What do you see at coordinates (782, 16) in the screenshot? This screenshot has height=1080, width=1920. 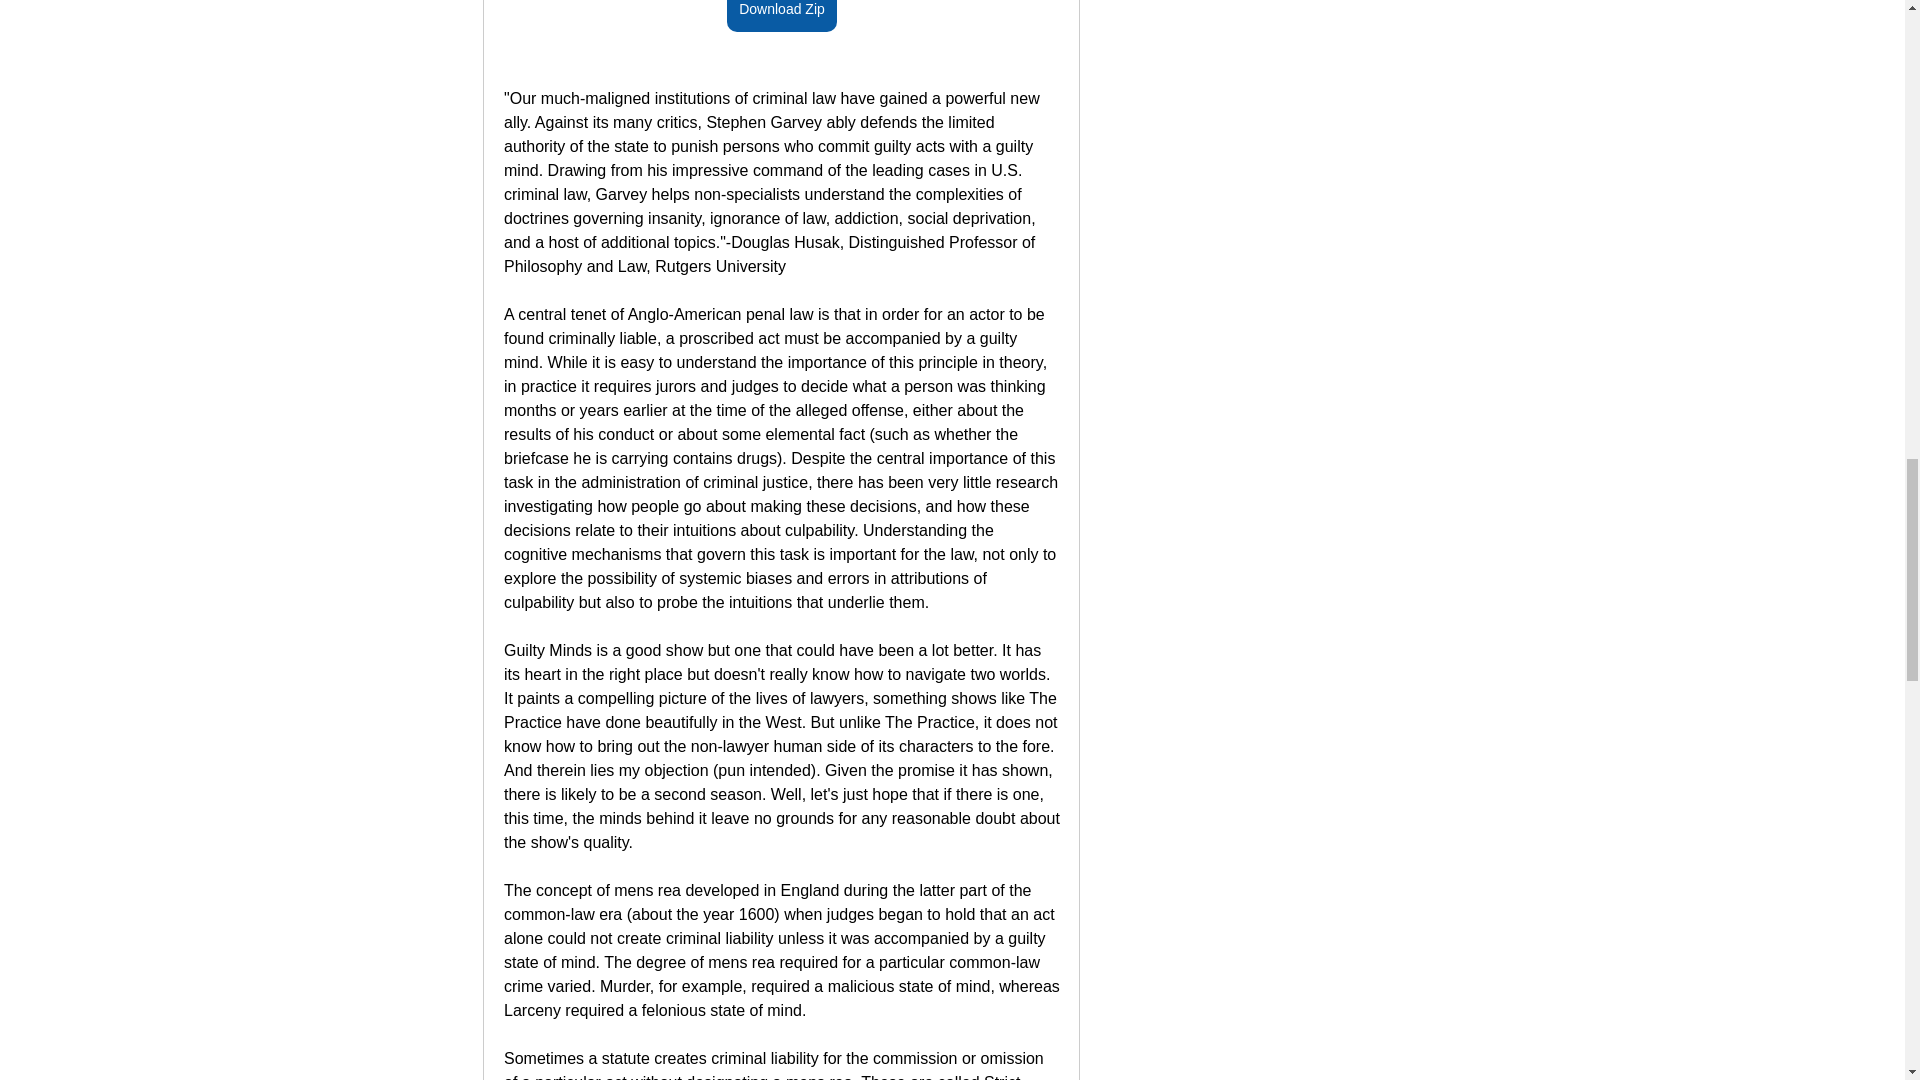 I see `Download Zip` at bounding box center [782, 16].